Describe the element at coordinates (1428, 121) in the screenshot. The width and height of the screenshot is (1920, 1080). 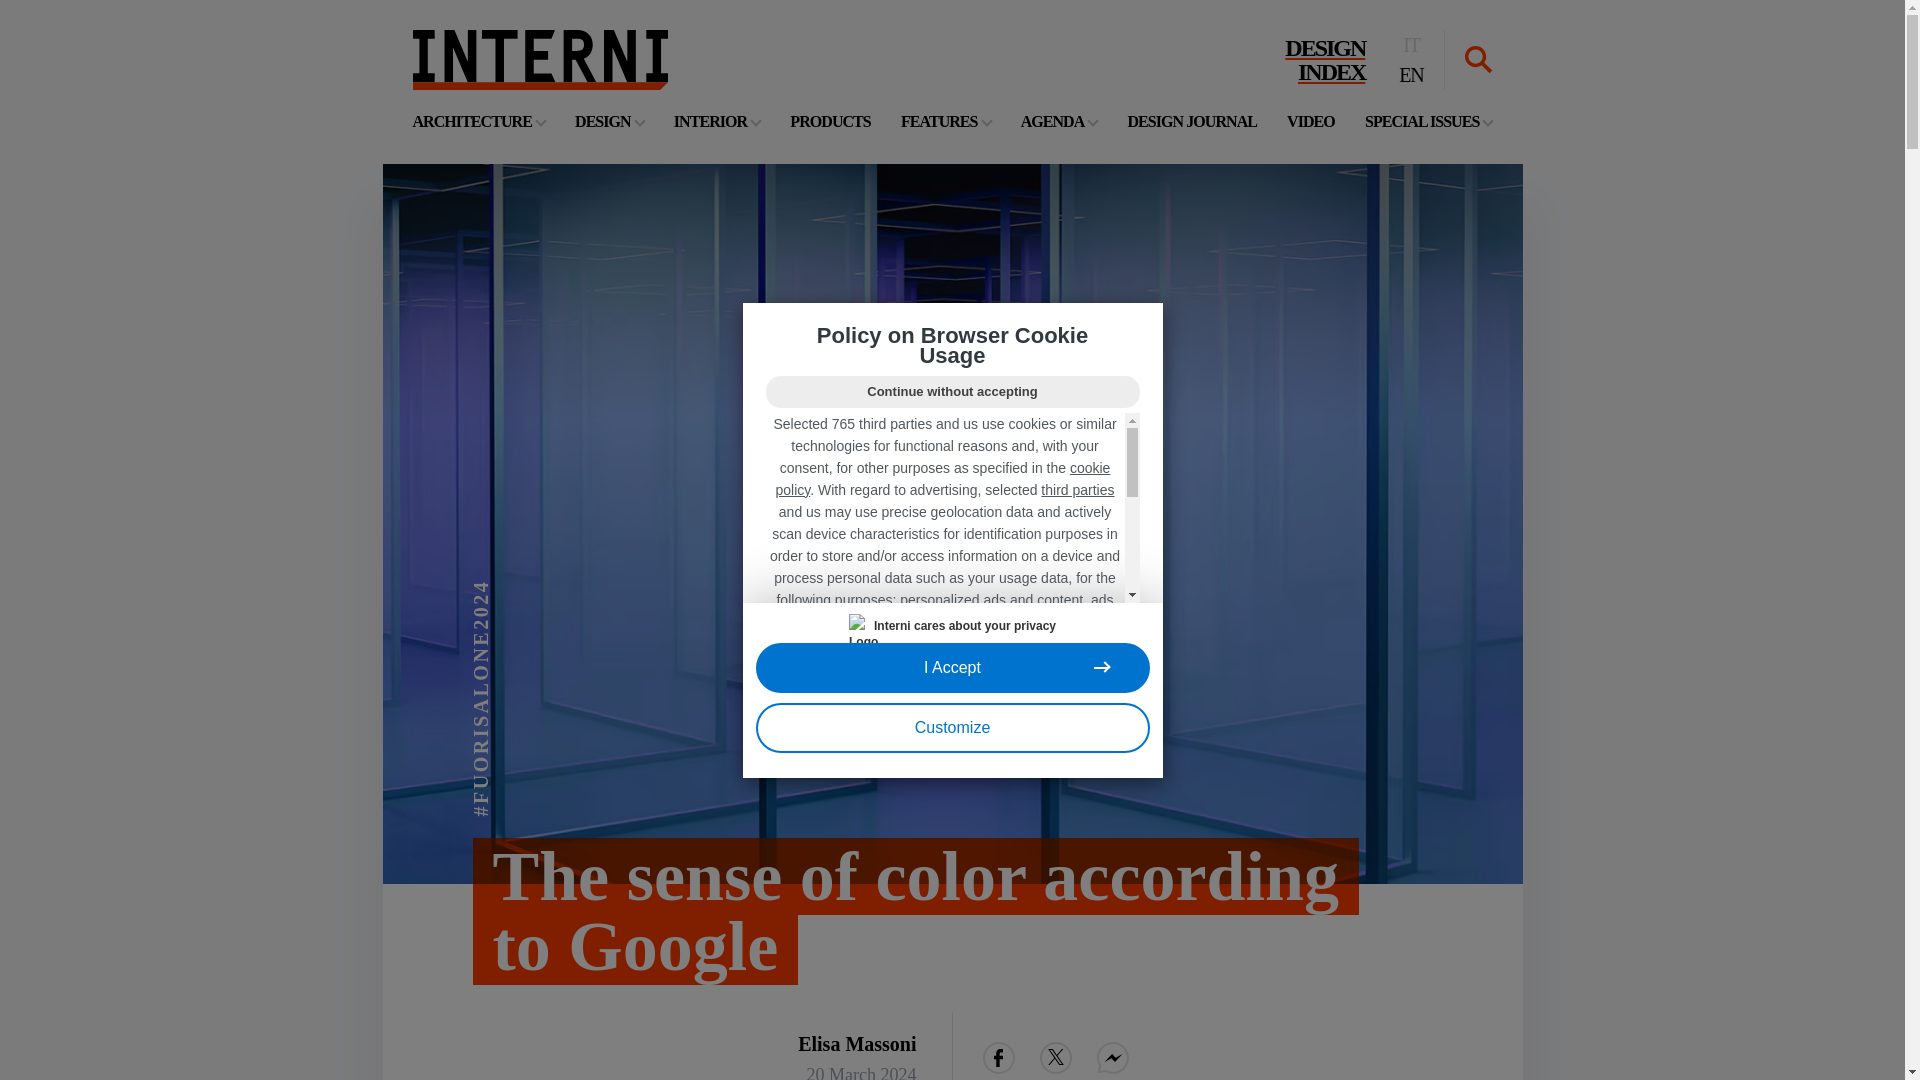
I see `PRODUCTS` at that location.